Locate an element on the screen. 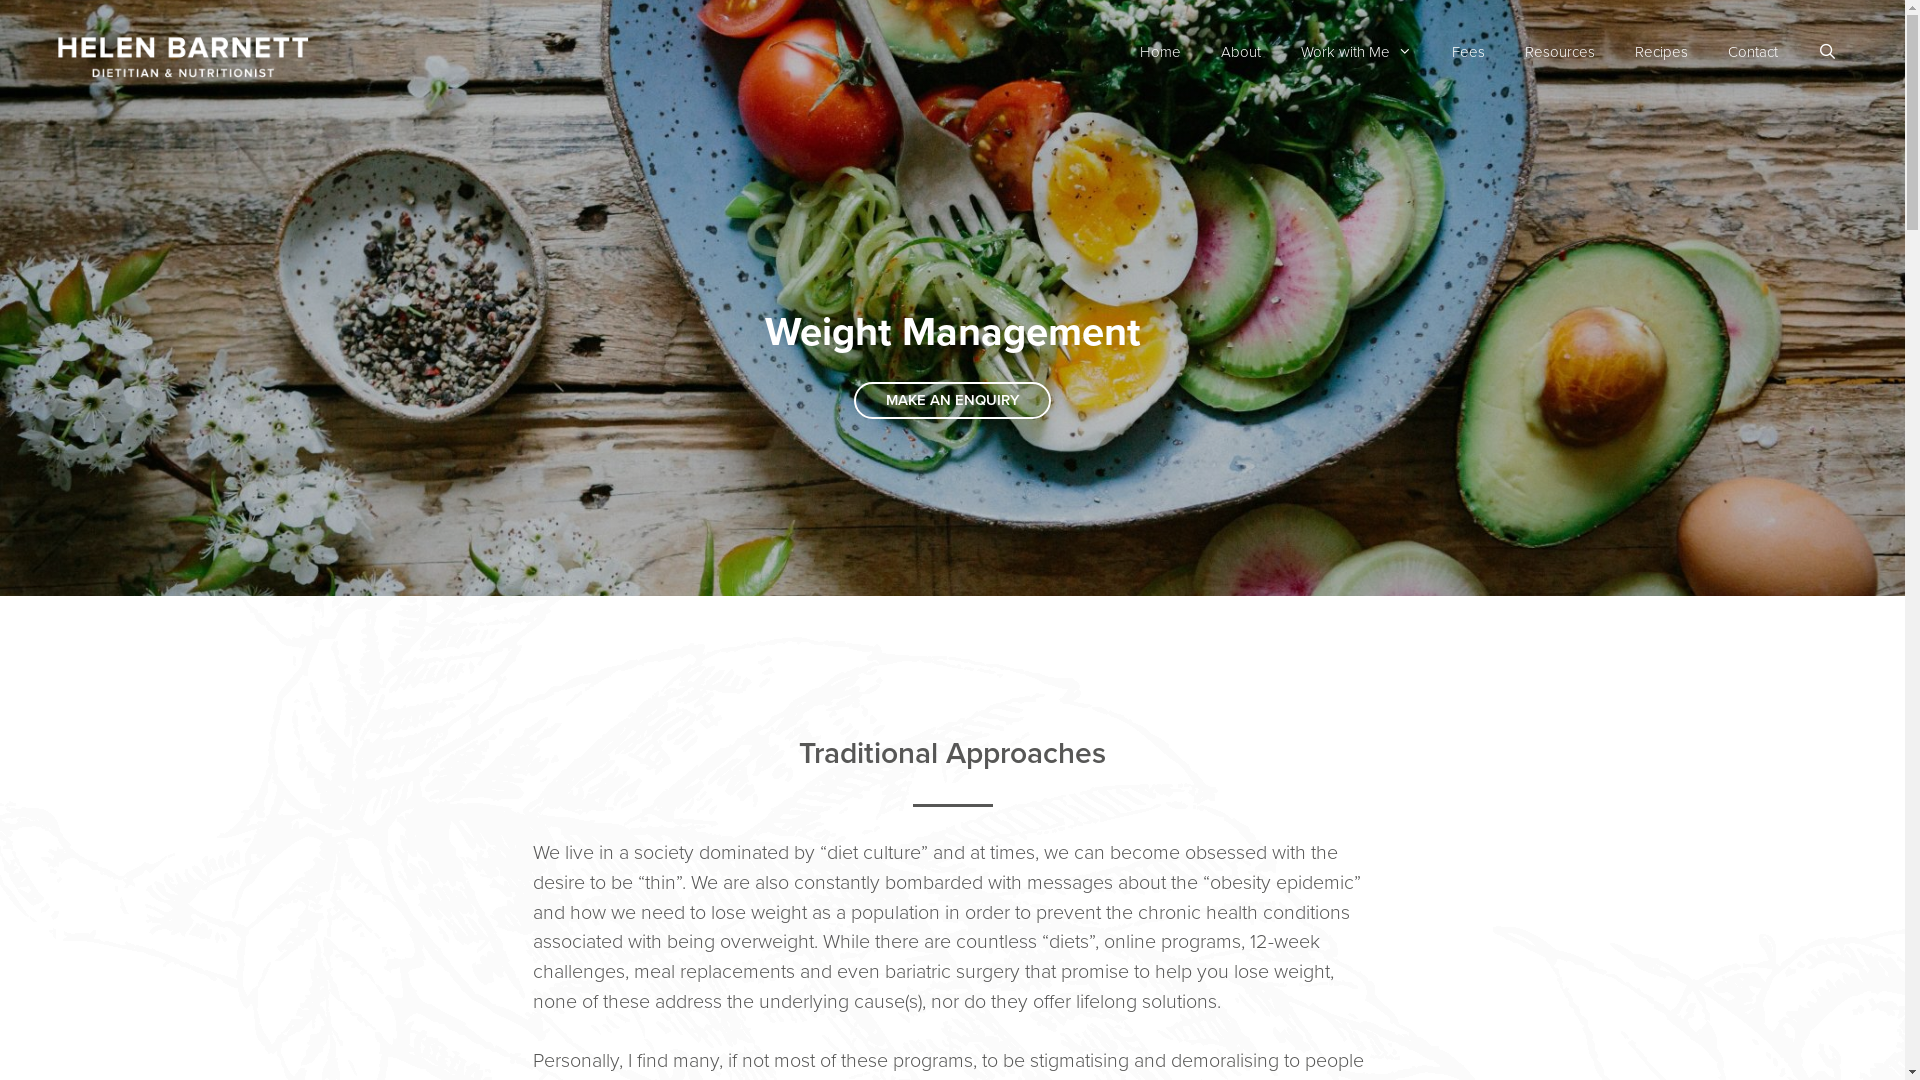 This screenshot has height=1080, width=1920. Work with Me is located at coordinates (1356, 52).